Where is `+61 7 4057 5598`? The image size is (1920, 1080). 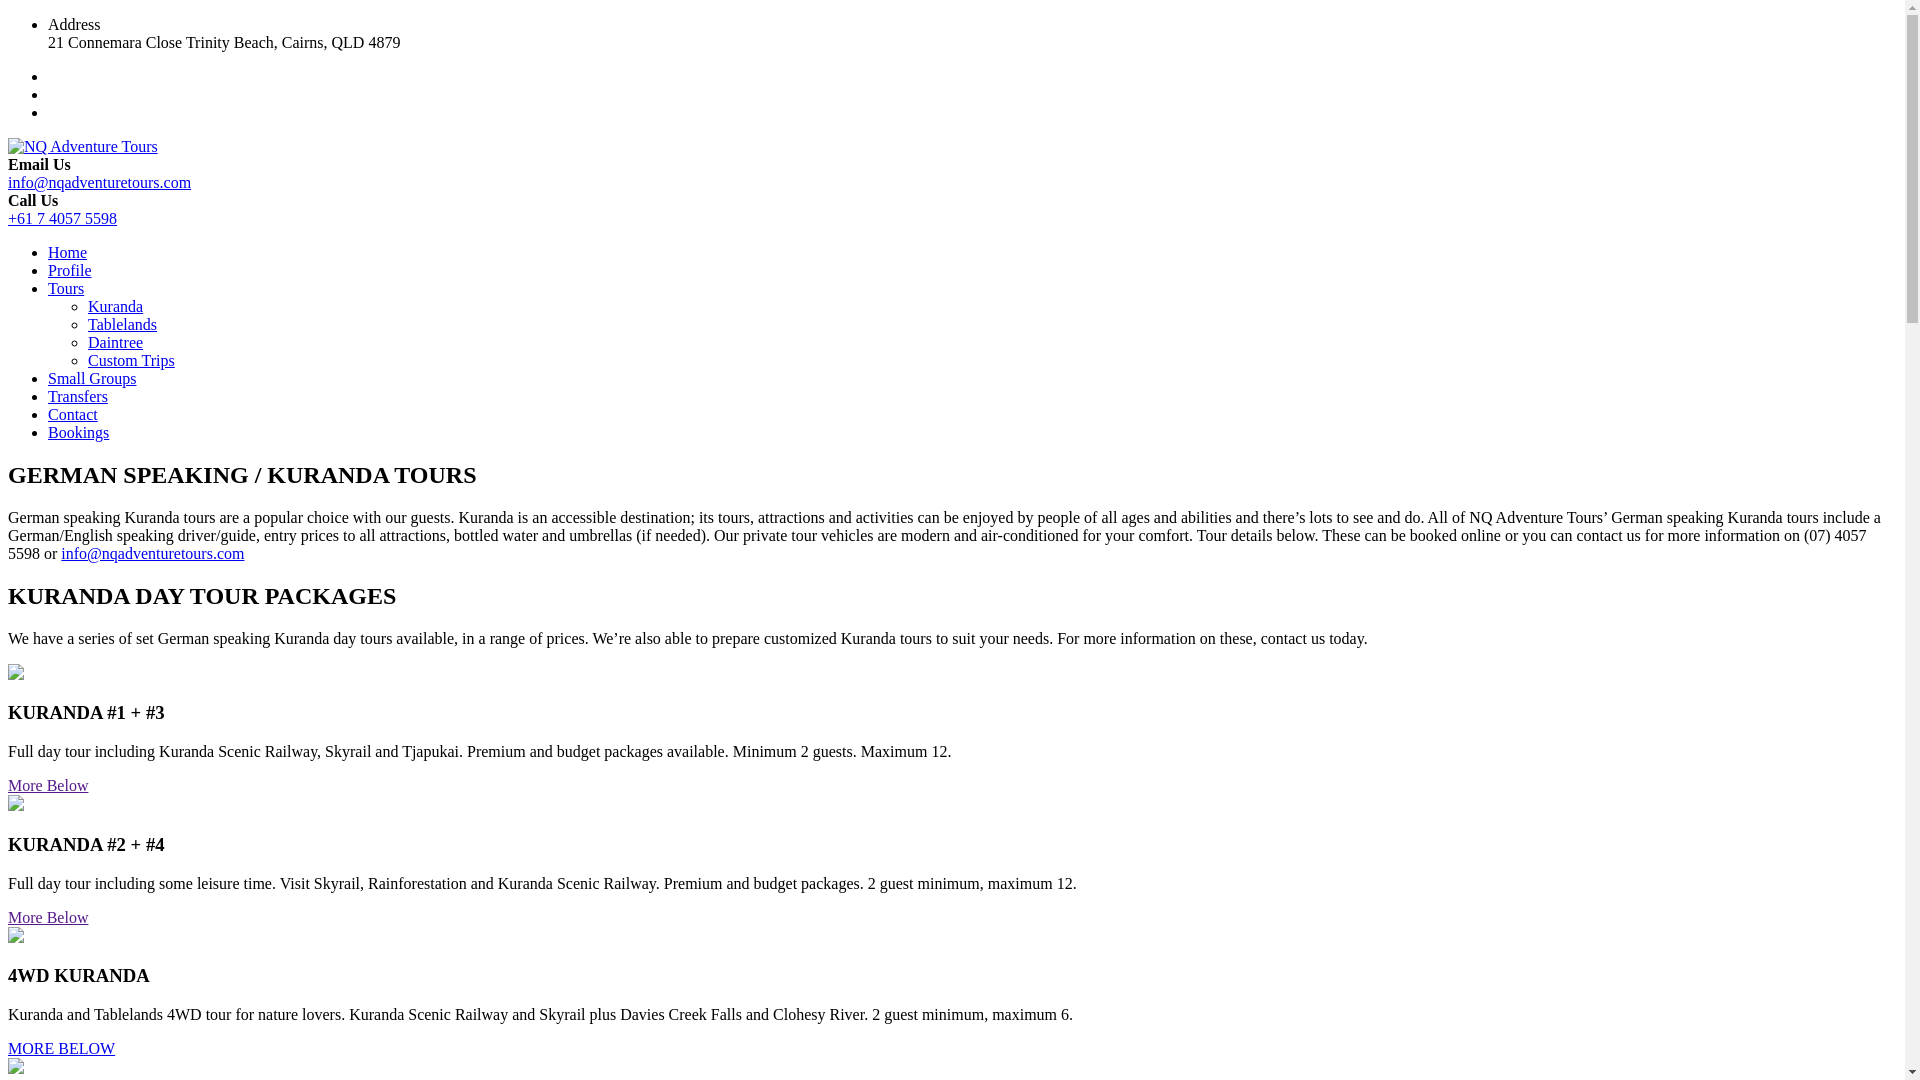
+61 7 4057 5598 is located at coordinates (62, 218).